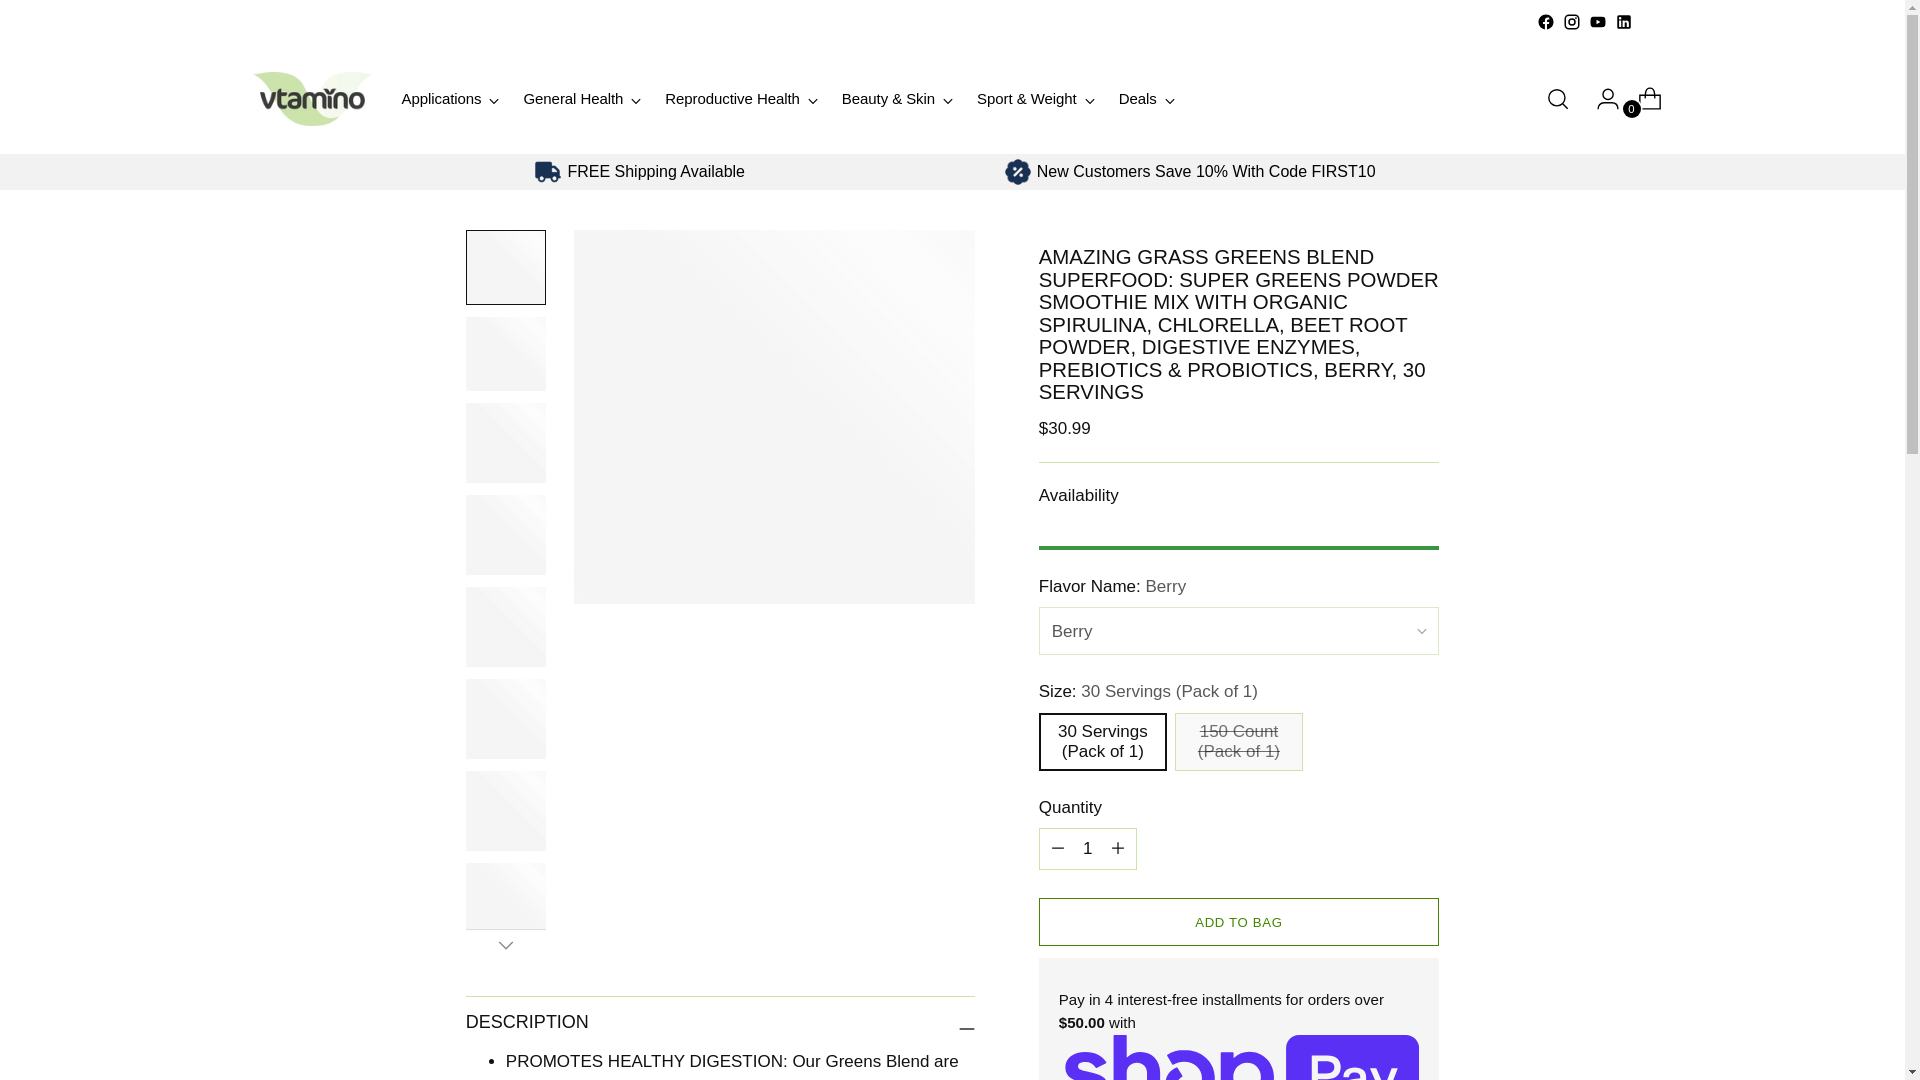  Describe the element at coordinates (450, 98) in the screenshot. I see `Applications` at that location.